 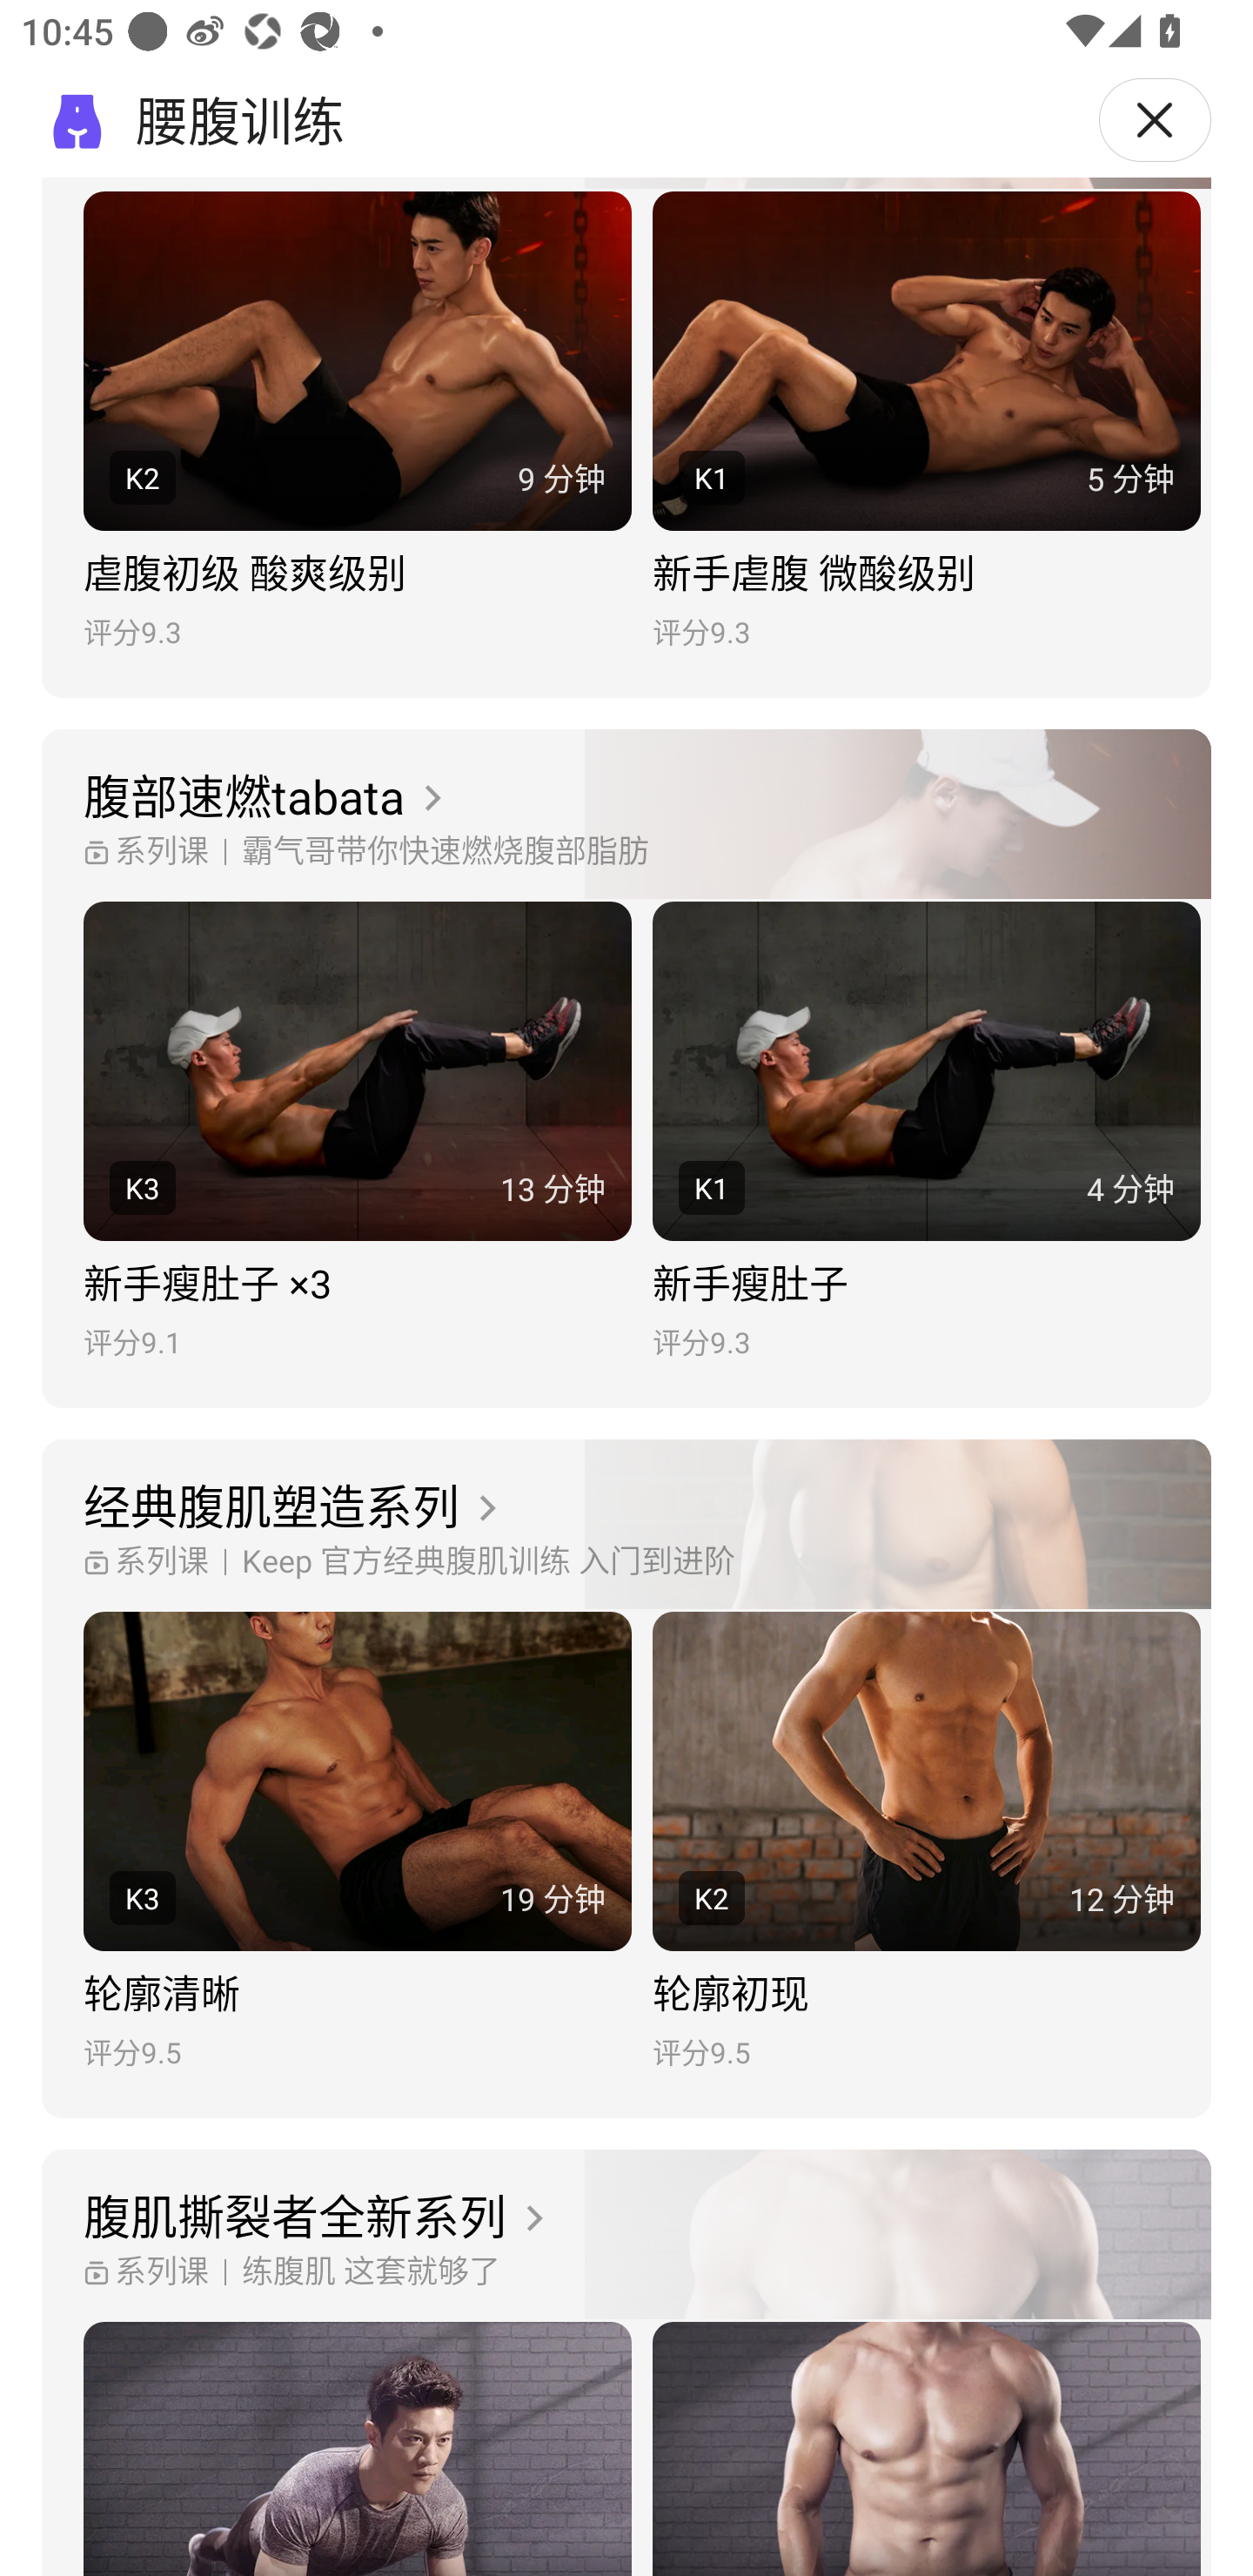 What do you see at coordinates (626, 1526) in the screenshot?
I see `经典腹肌塑造系列 系列课 Keep 官方经典腹肌训练 入门到进阶` at bounding box center [626, 1526].